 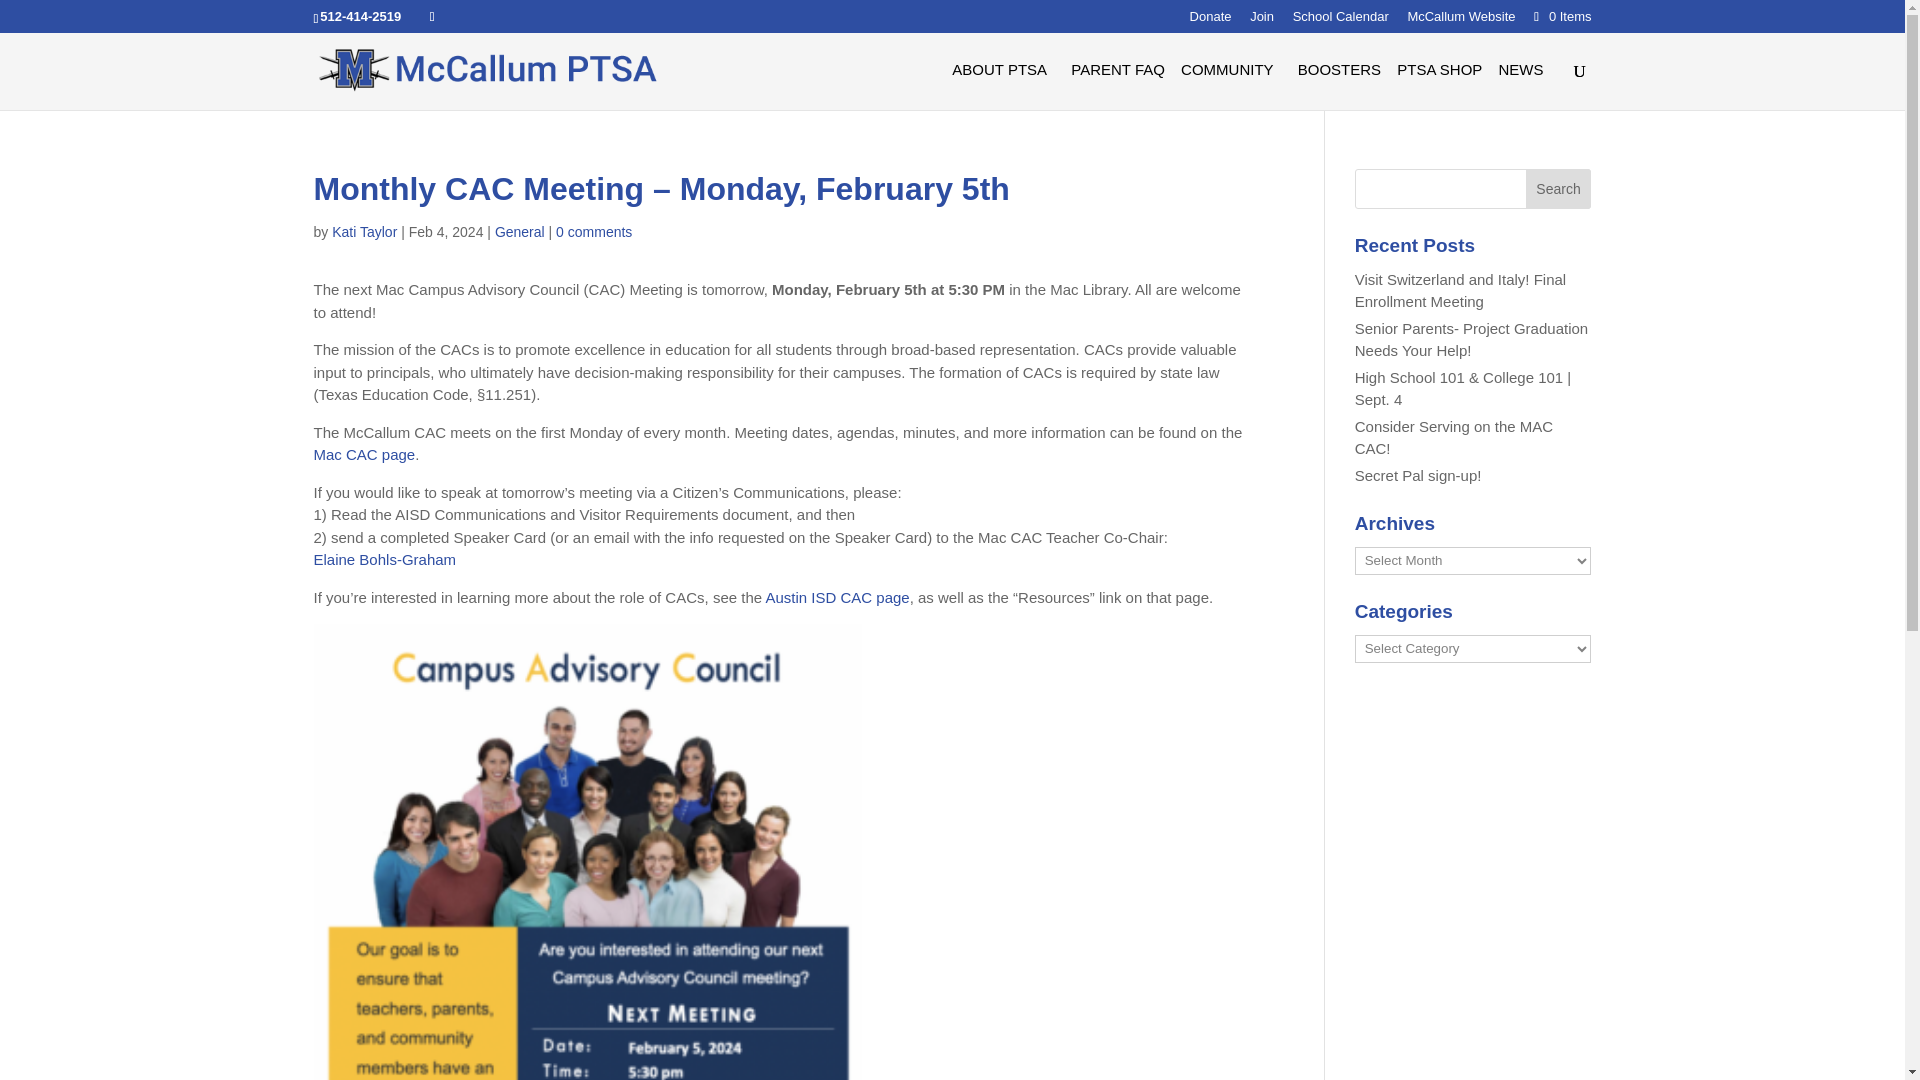 I want to click on ABOUT PTSA, so click(x=1003, y=86).